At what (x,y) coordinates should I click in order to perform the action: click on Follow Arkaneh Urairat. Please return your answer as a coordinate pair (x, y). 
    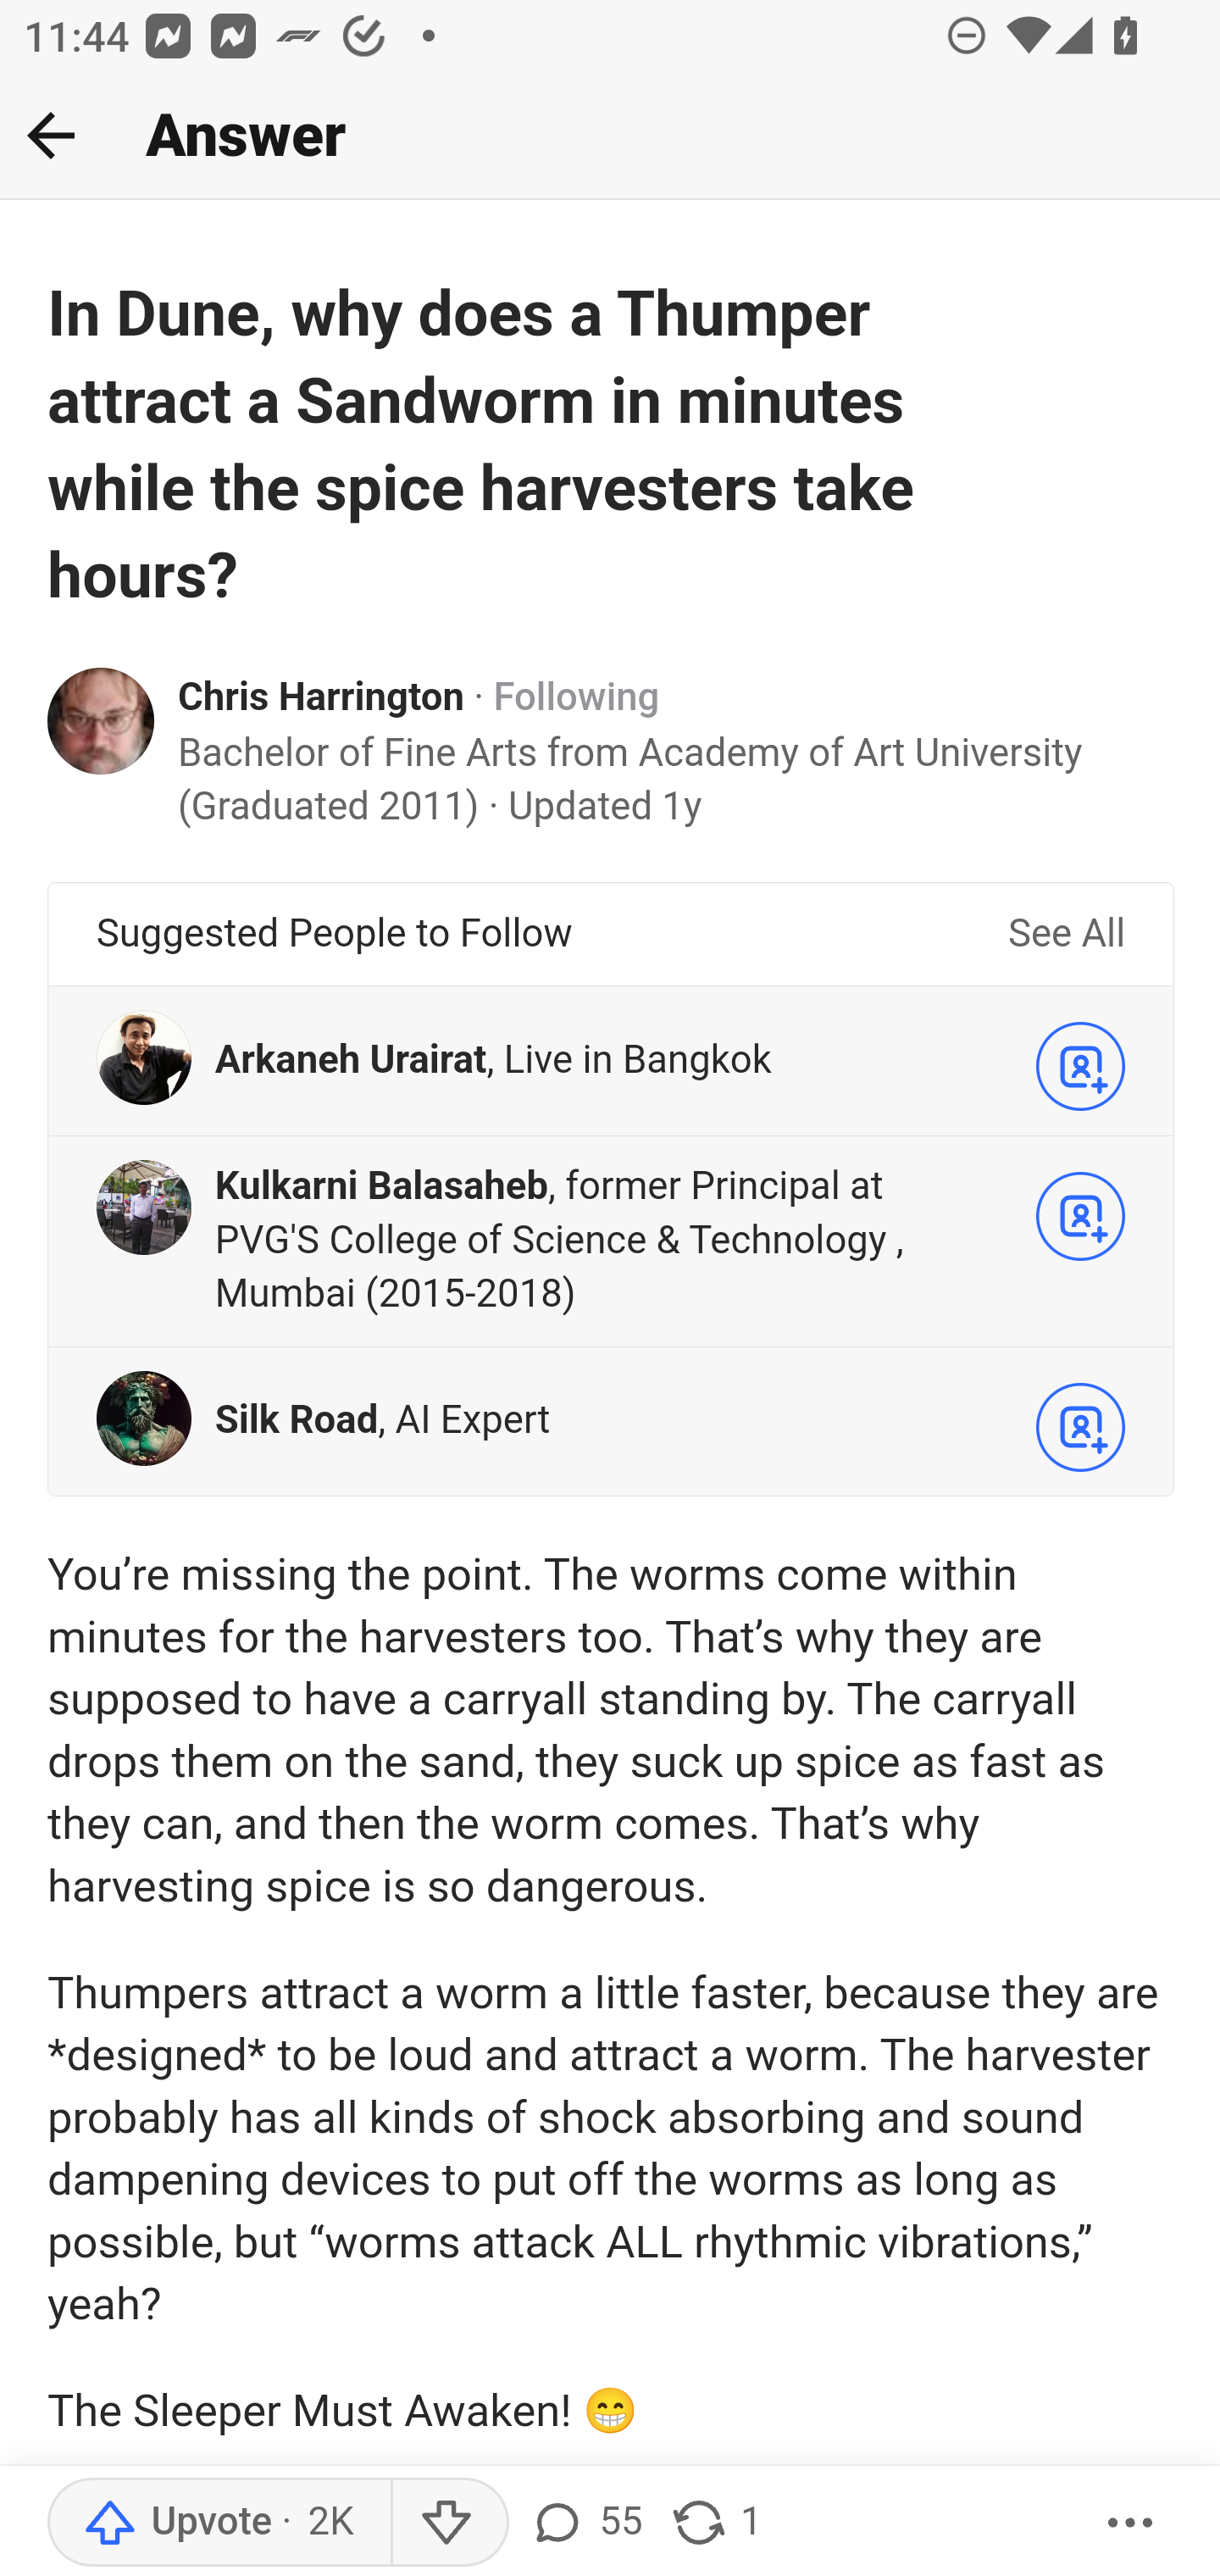
    Looking at the image, I should click on (1081, 1066).